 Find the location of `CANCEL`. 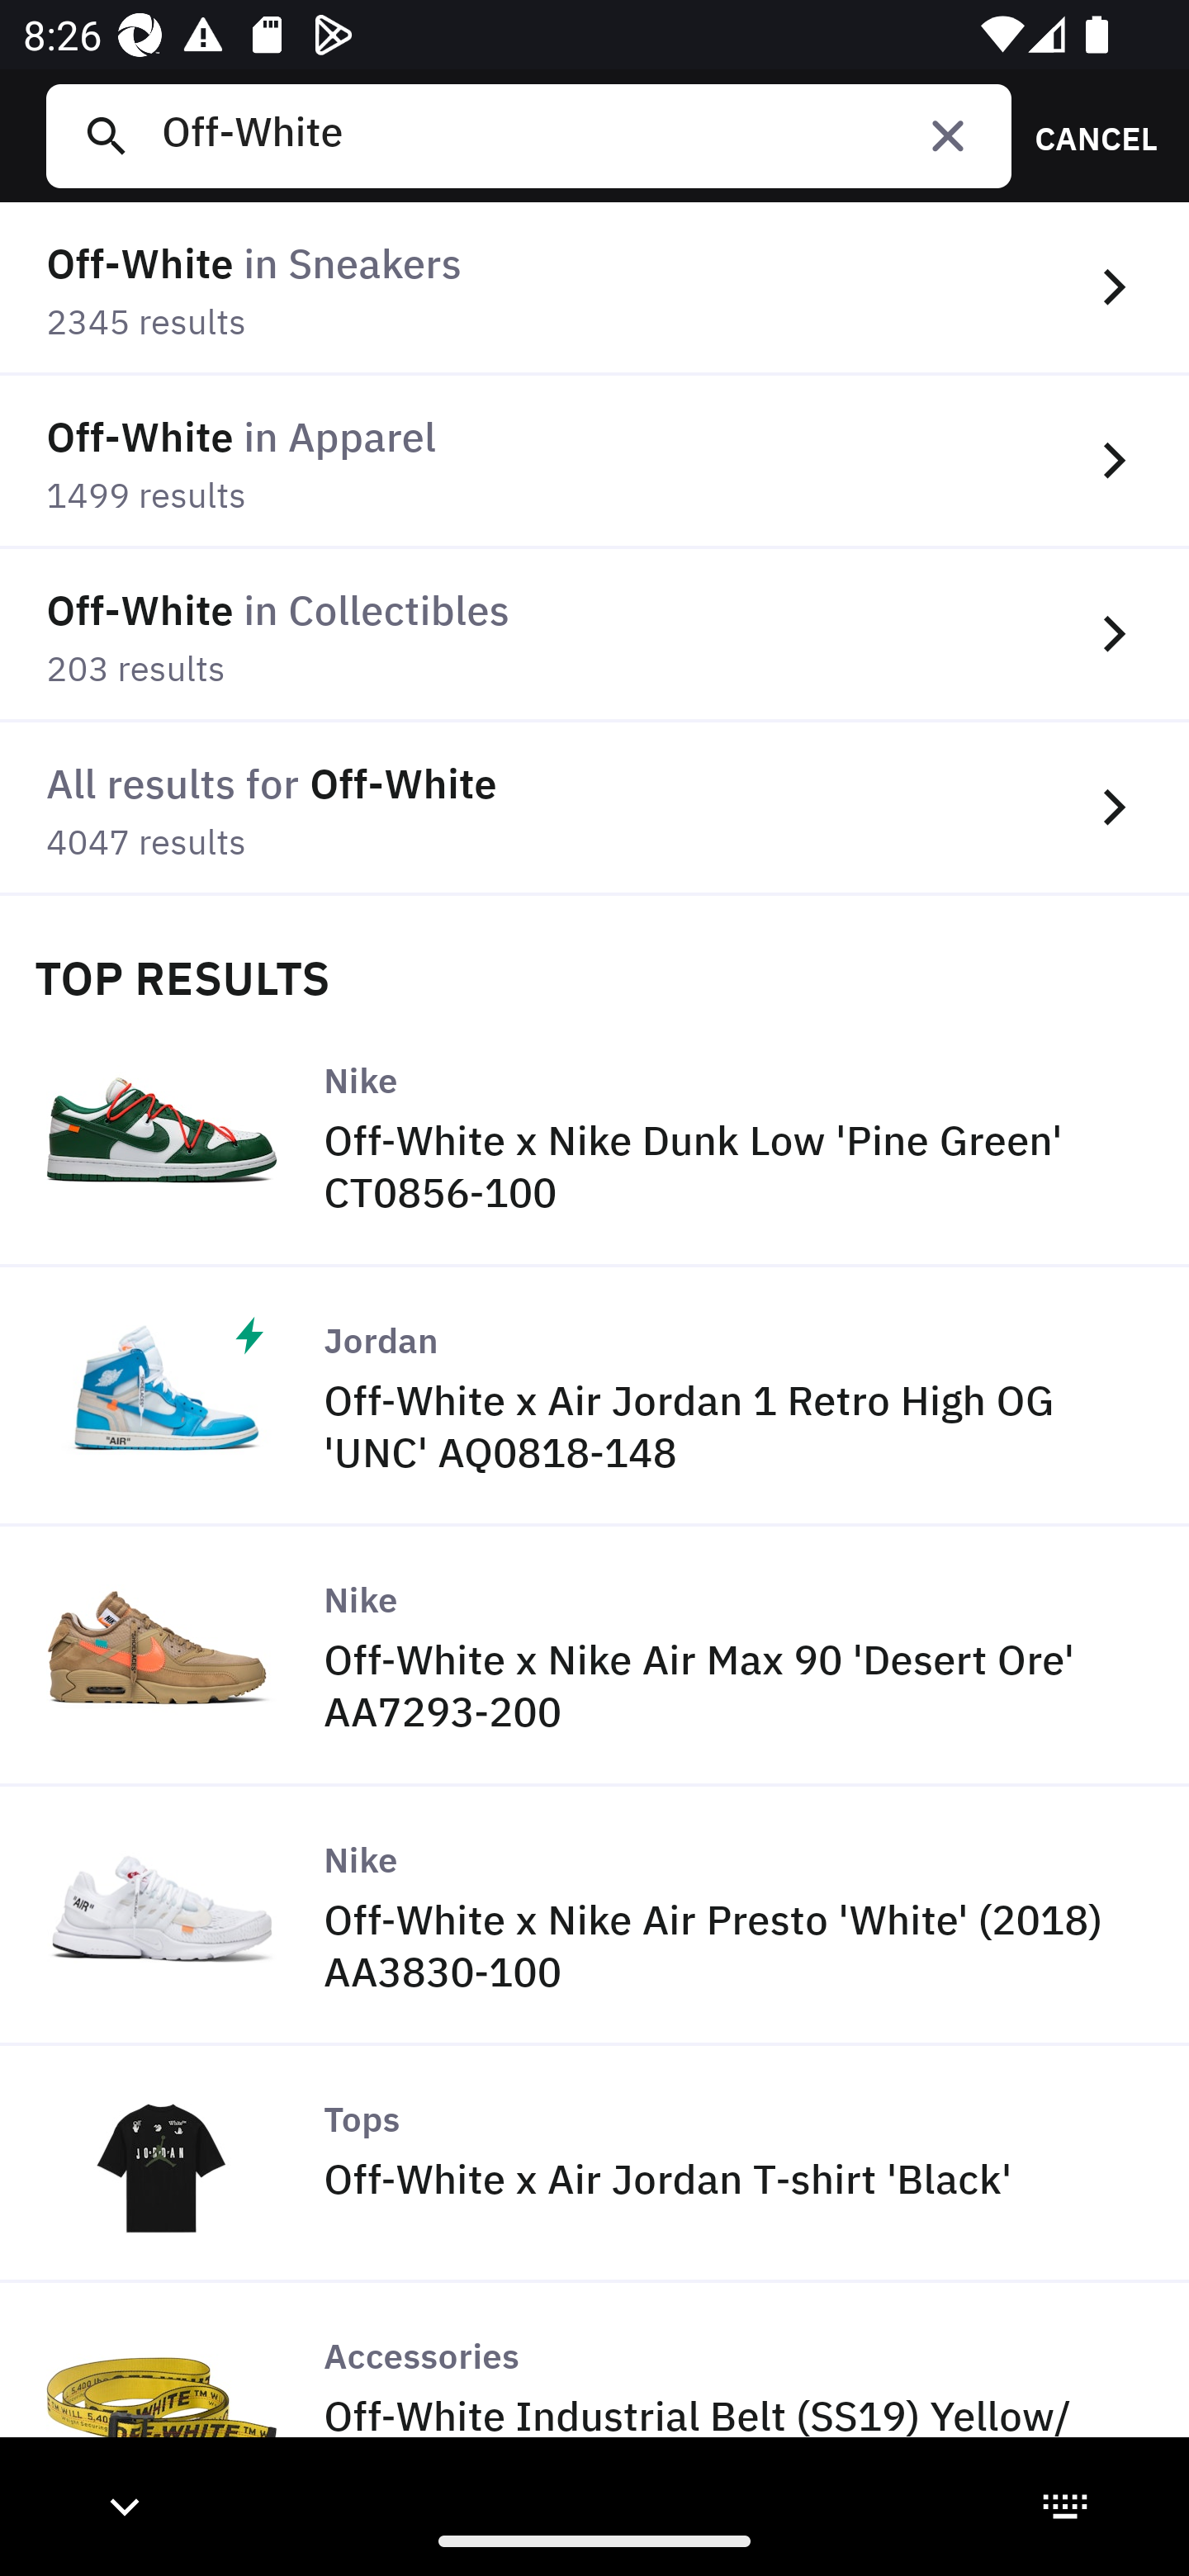

CANCEL is located at coordinates (1085, 135).